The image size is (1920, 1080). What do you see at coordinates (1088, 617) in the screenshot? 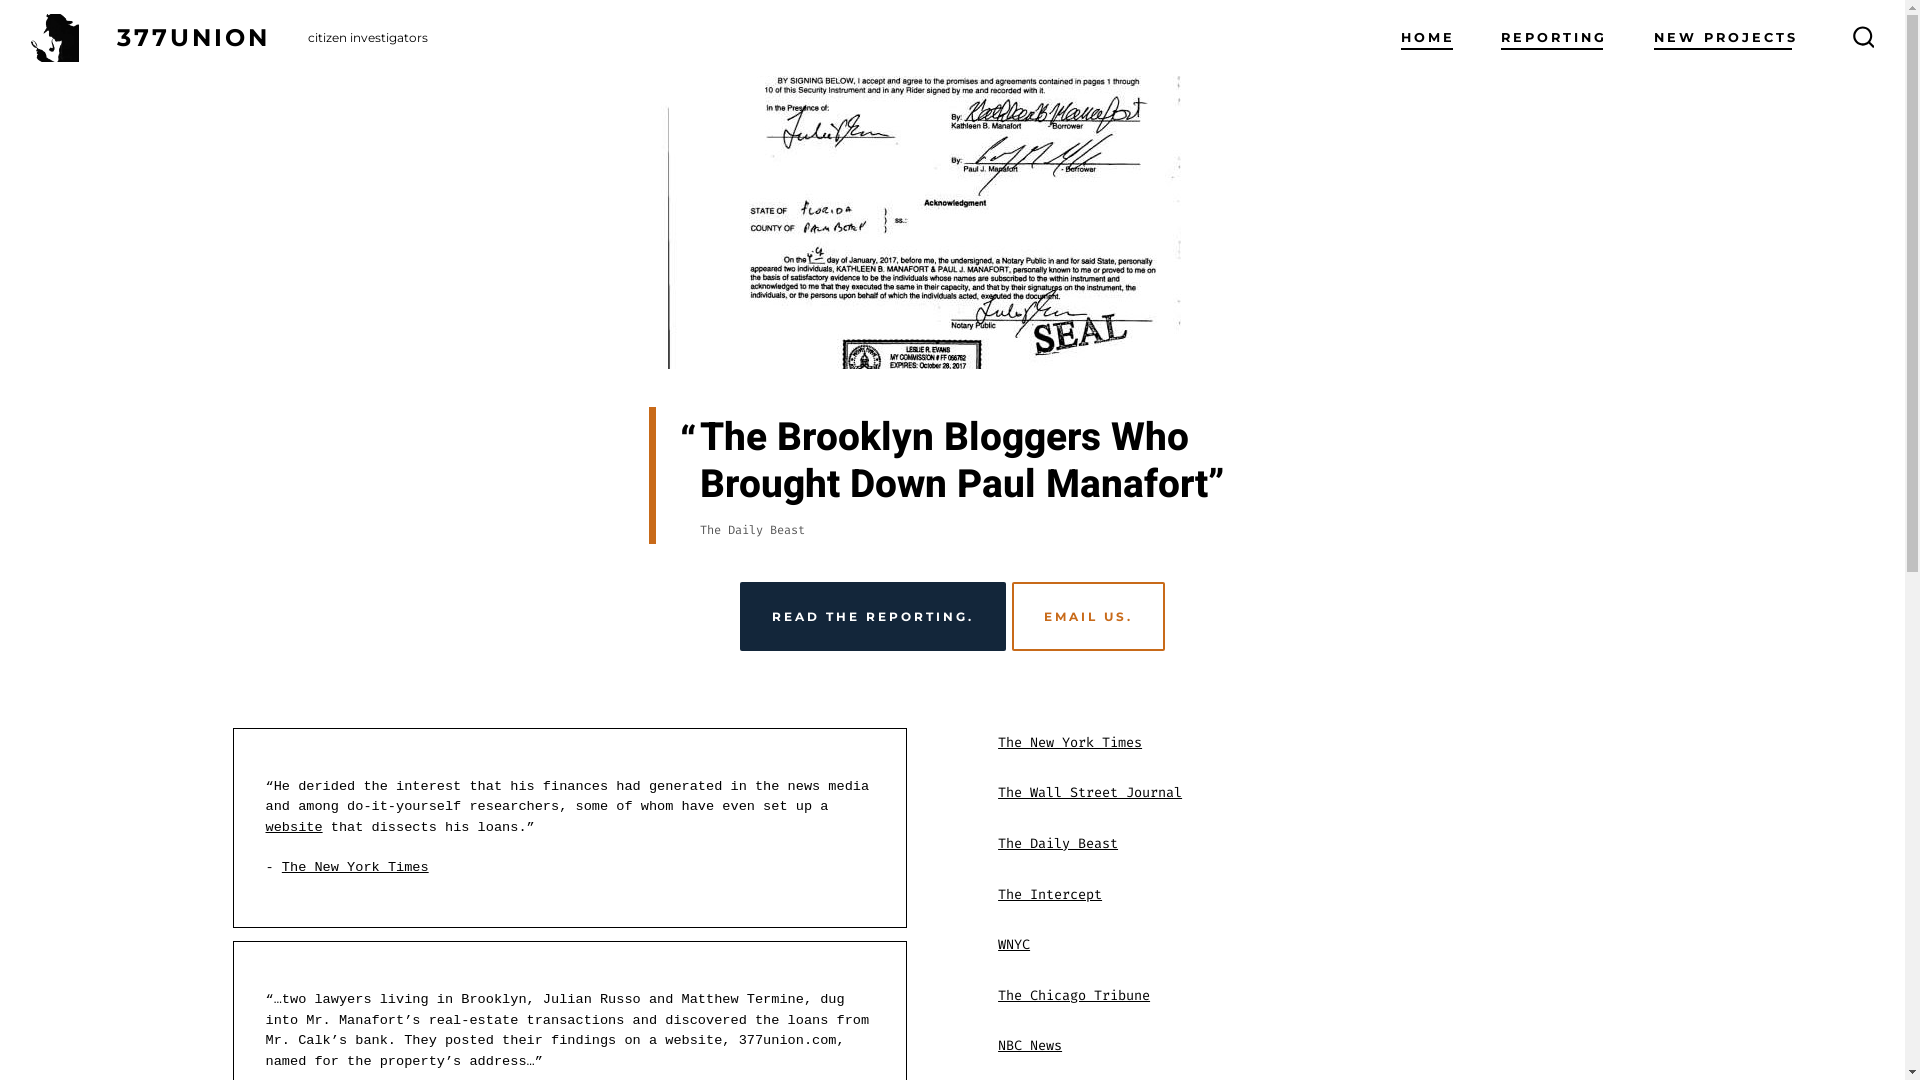
I see `EMAIL US.` at bounding box center [1088, 617].